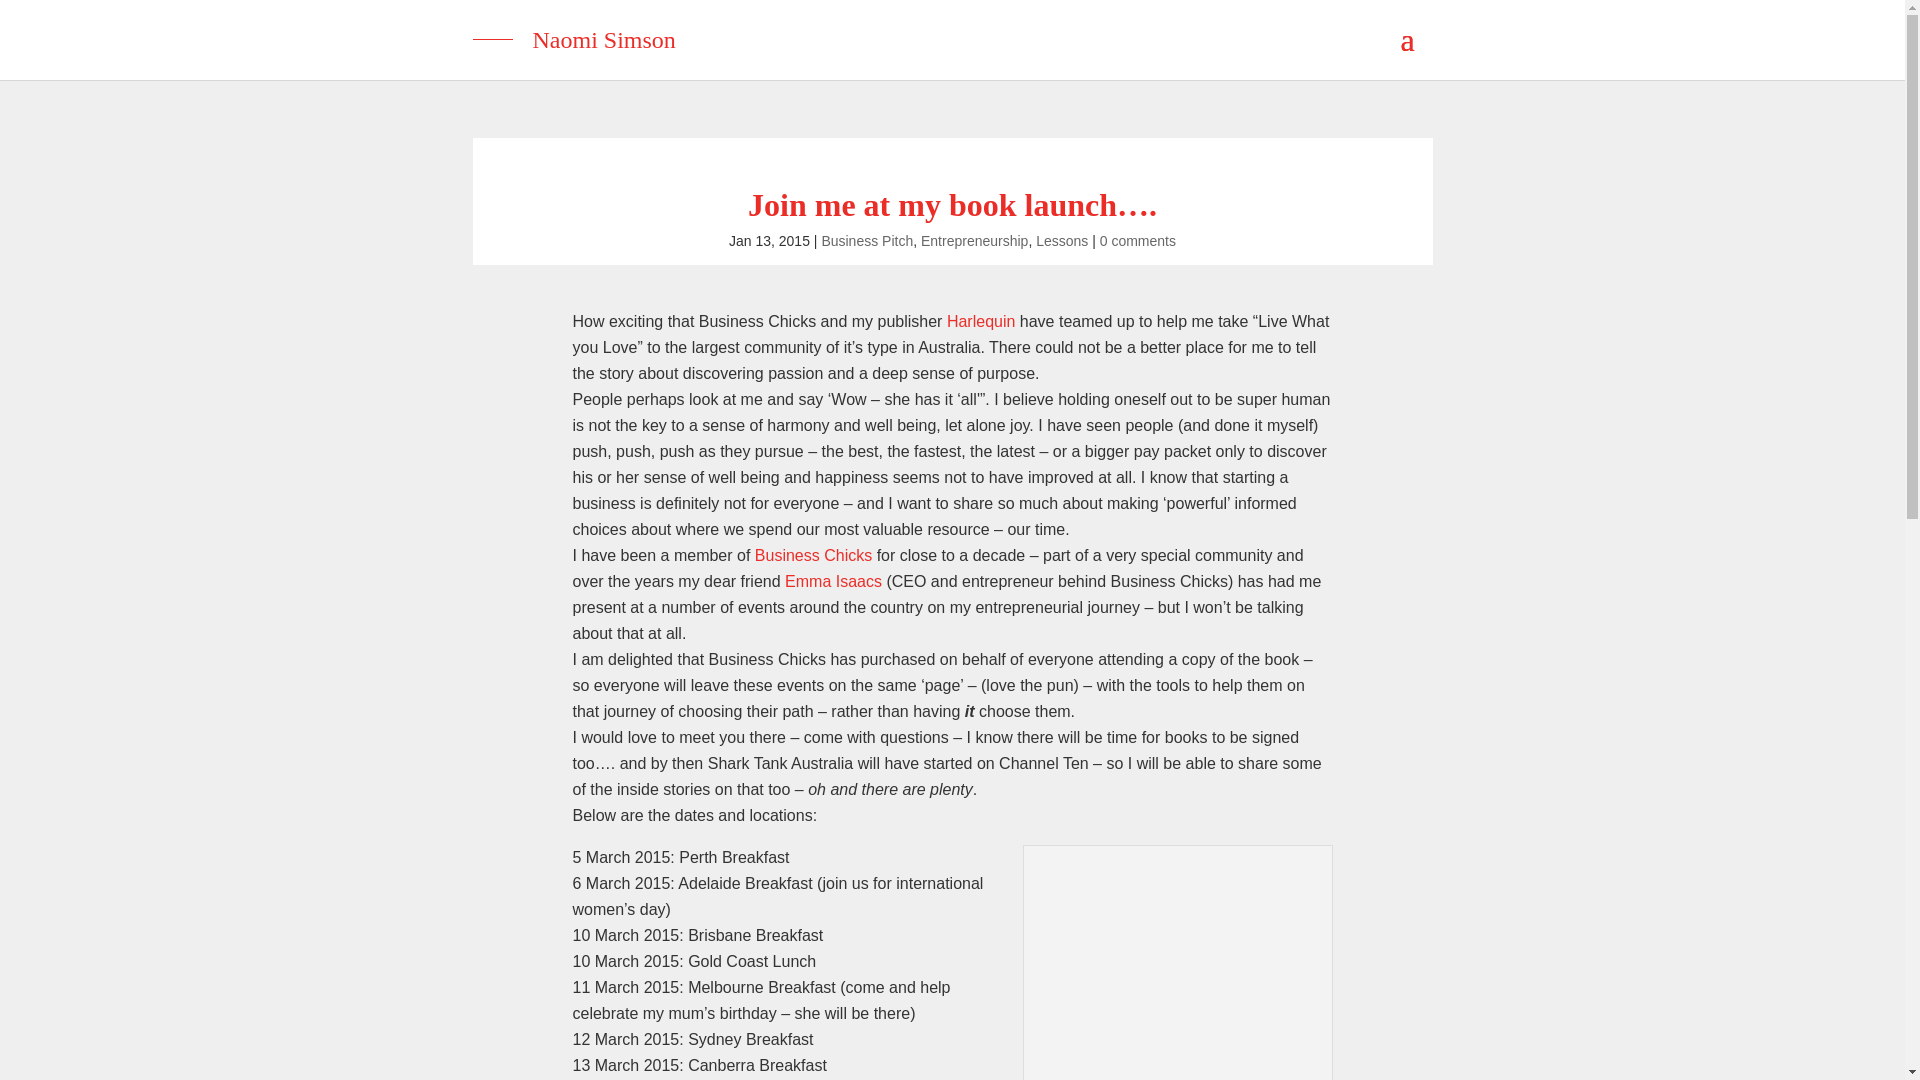  I want to click on Harlequin, so click(980, 322).